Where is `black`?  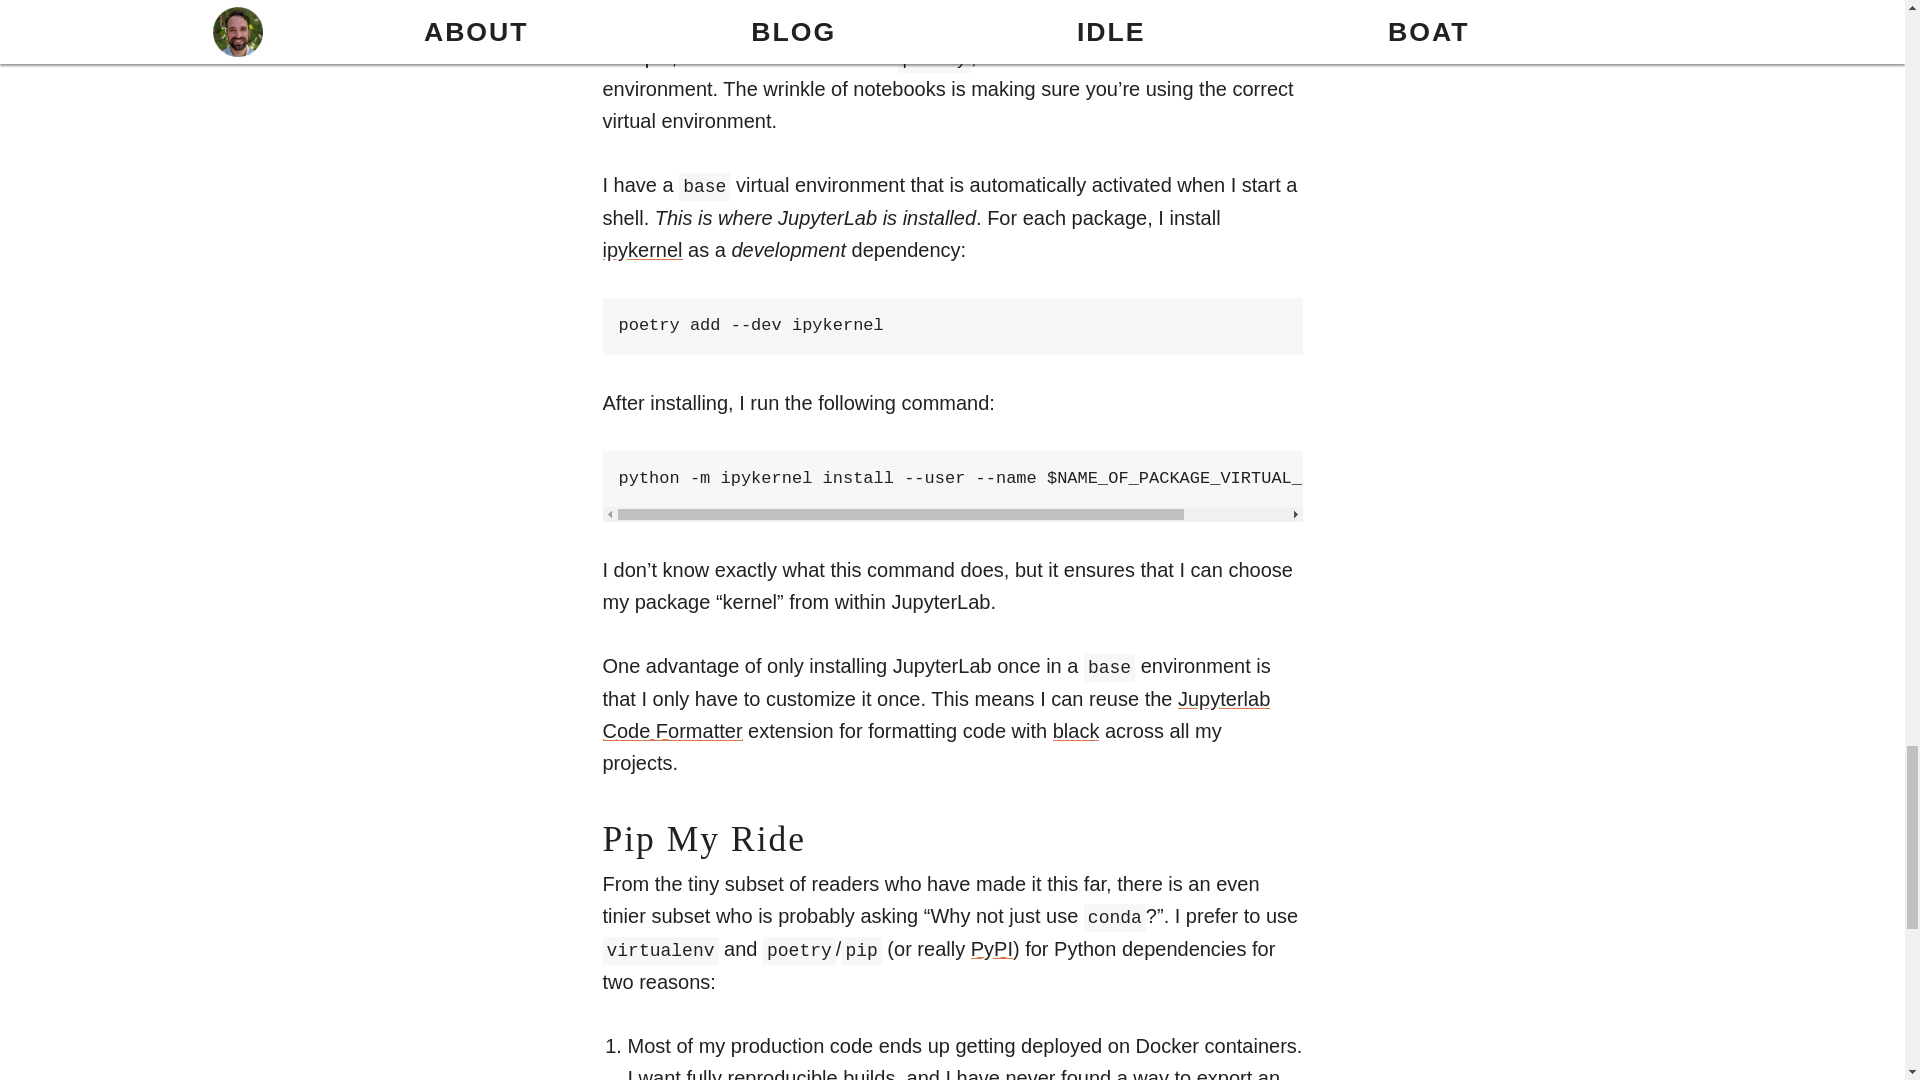
black is located at coordinates (1076, 730).